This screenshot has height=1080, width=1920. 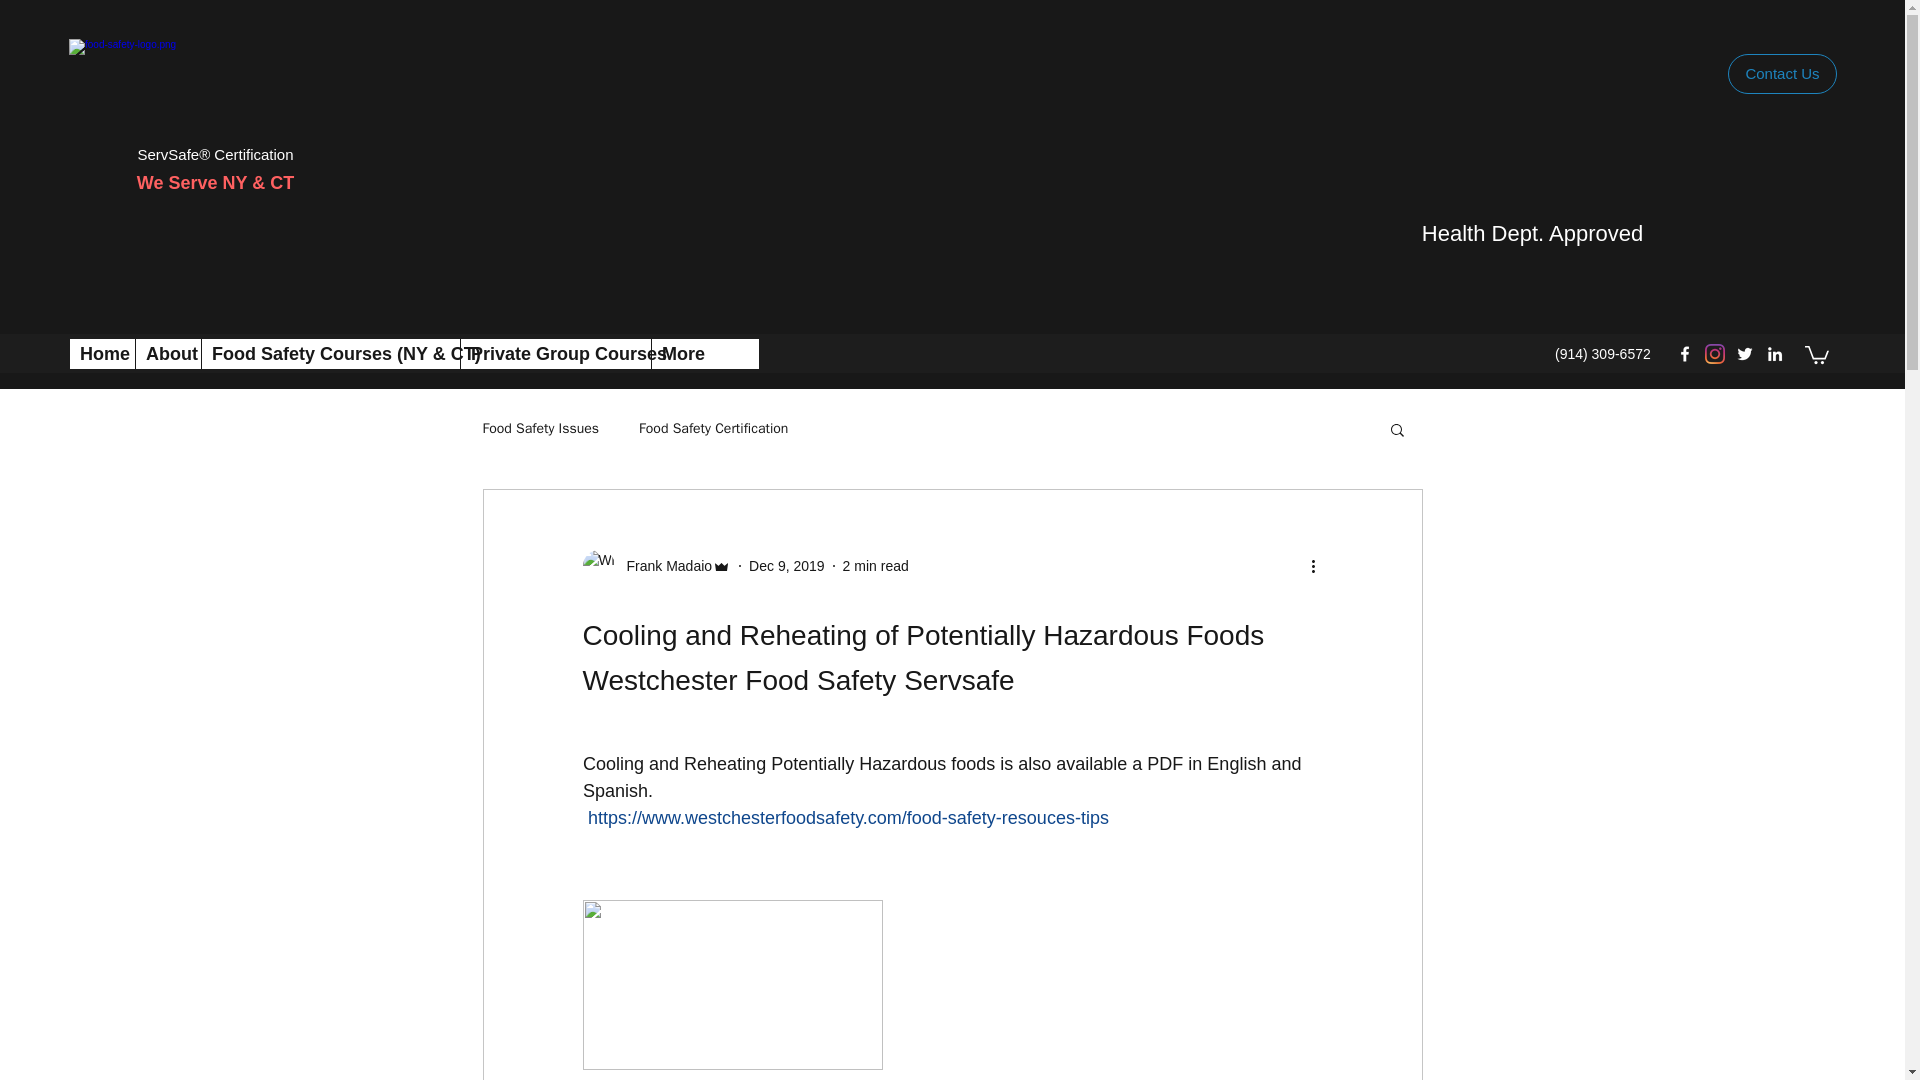 What do you see at coordinates (168, 354) in the screenshot?
I see `About` at bounding box center [168, 354].